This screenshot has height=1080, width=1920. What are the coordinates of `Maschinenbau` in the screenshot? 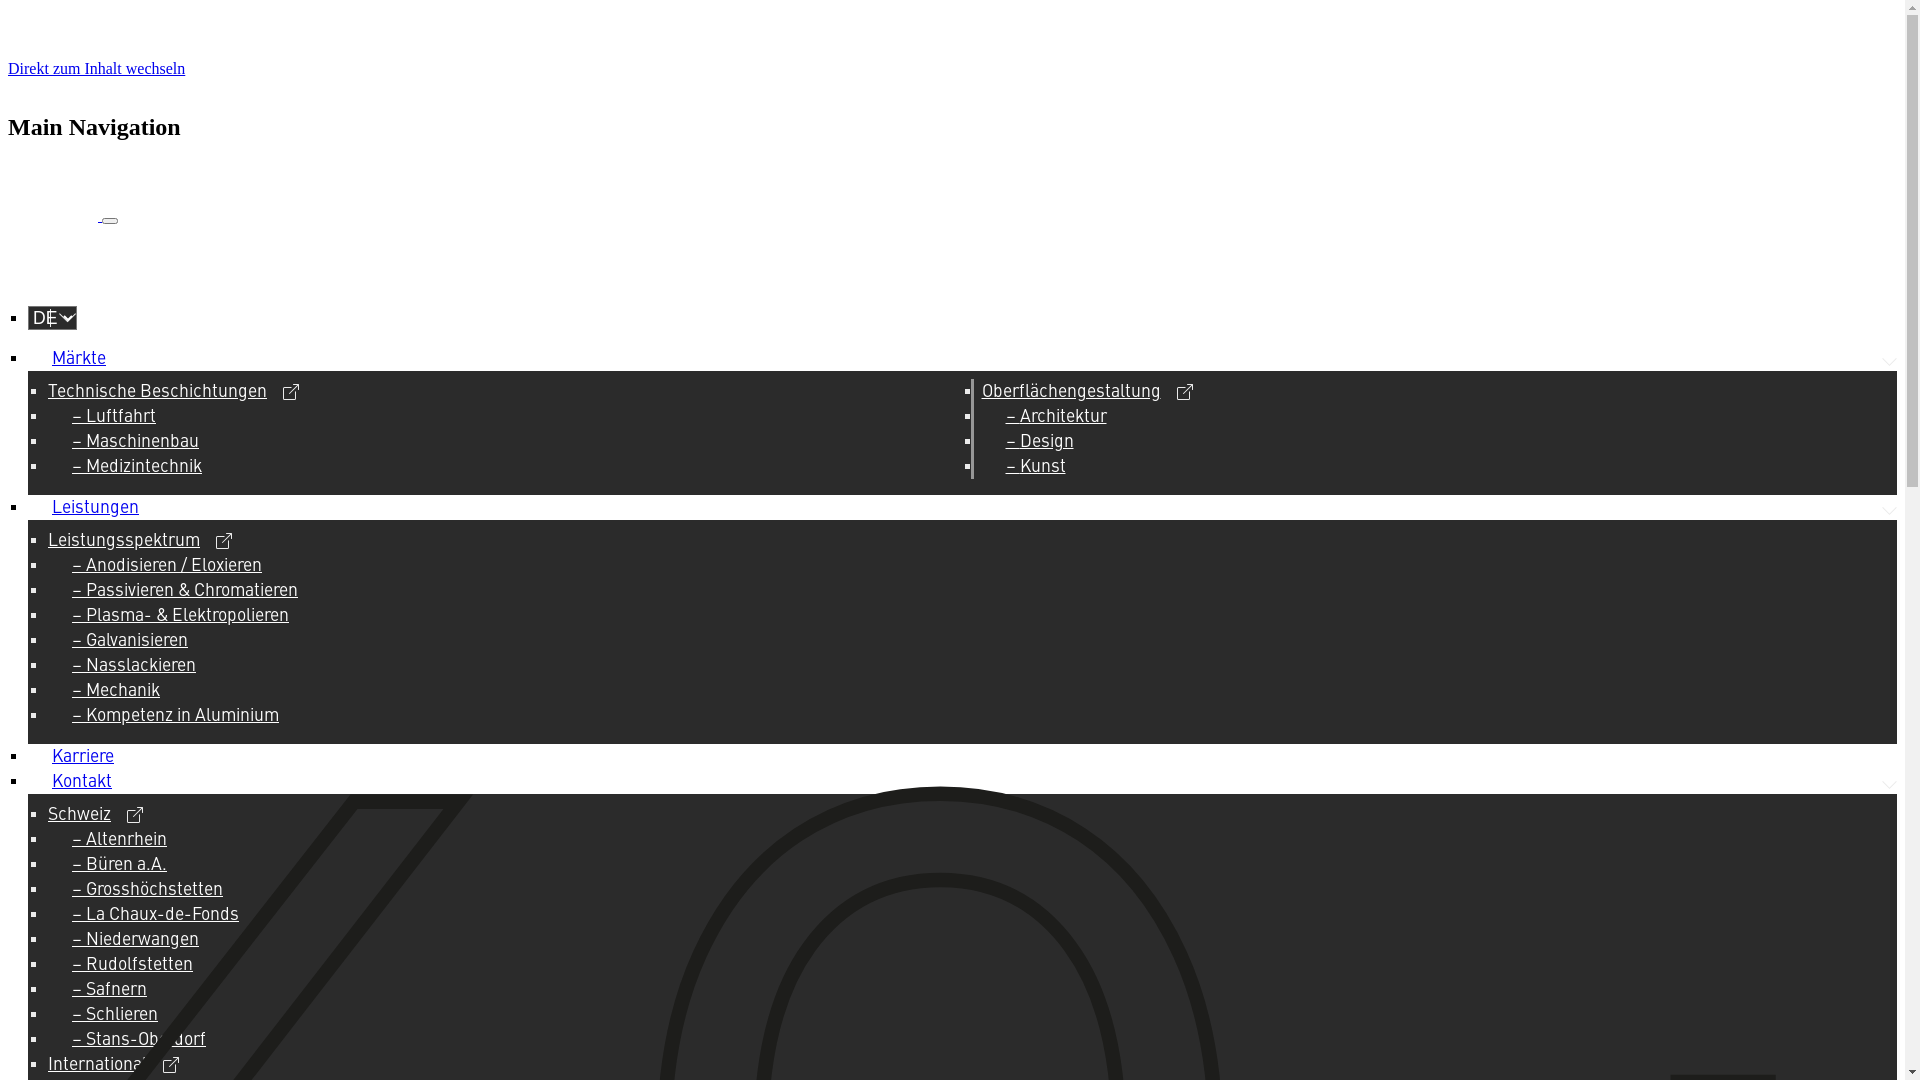 It's located at (136, 442).